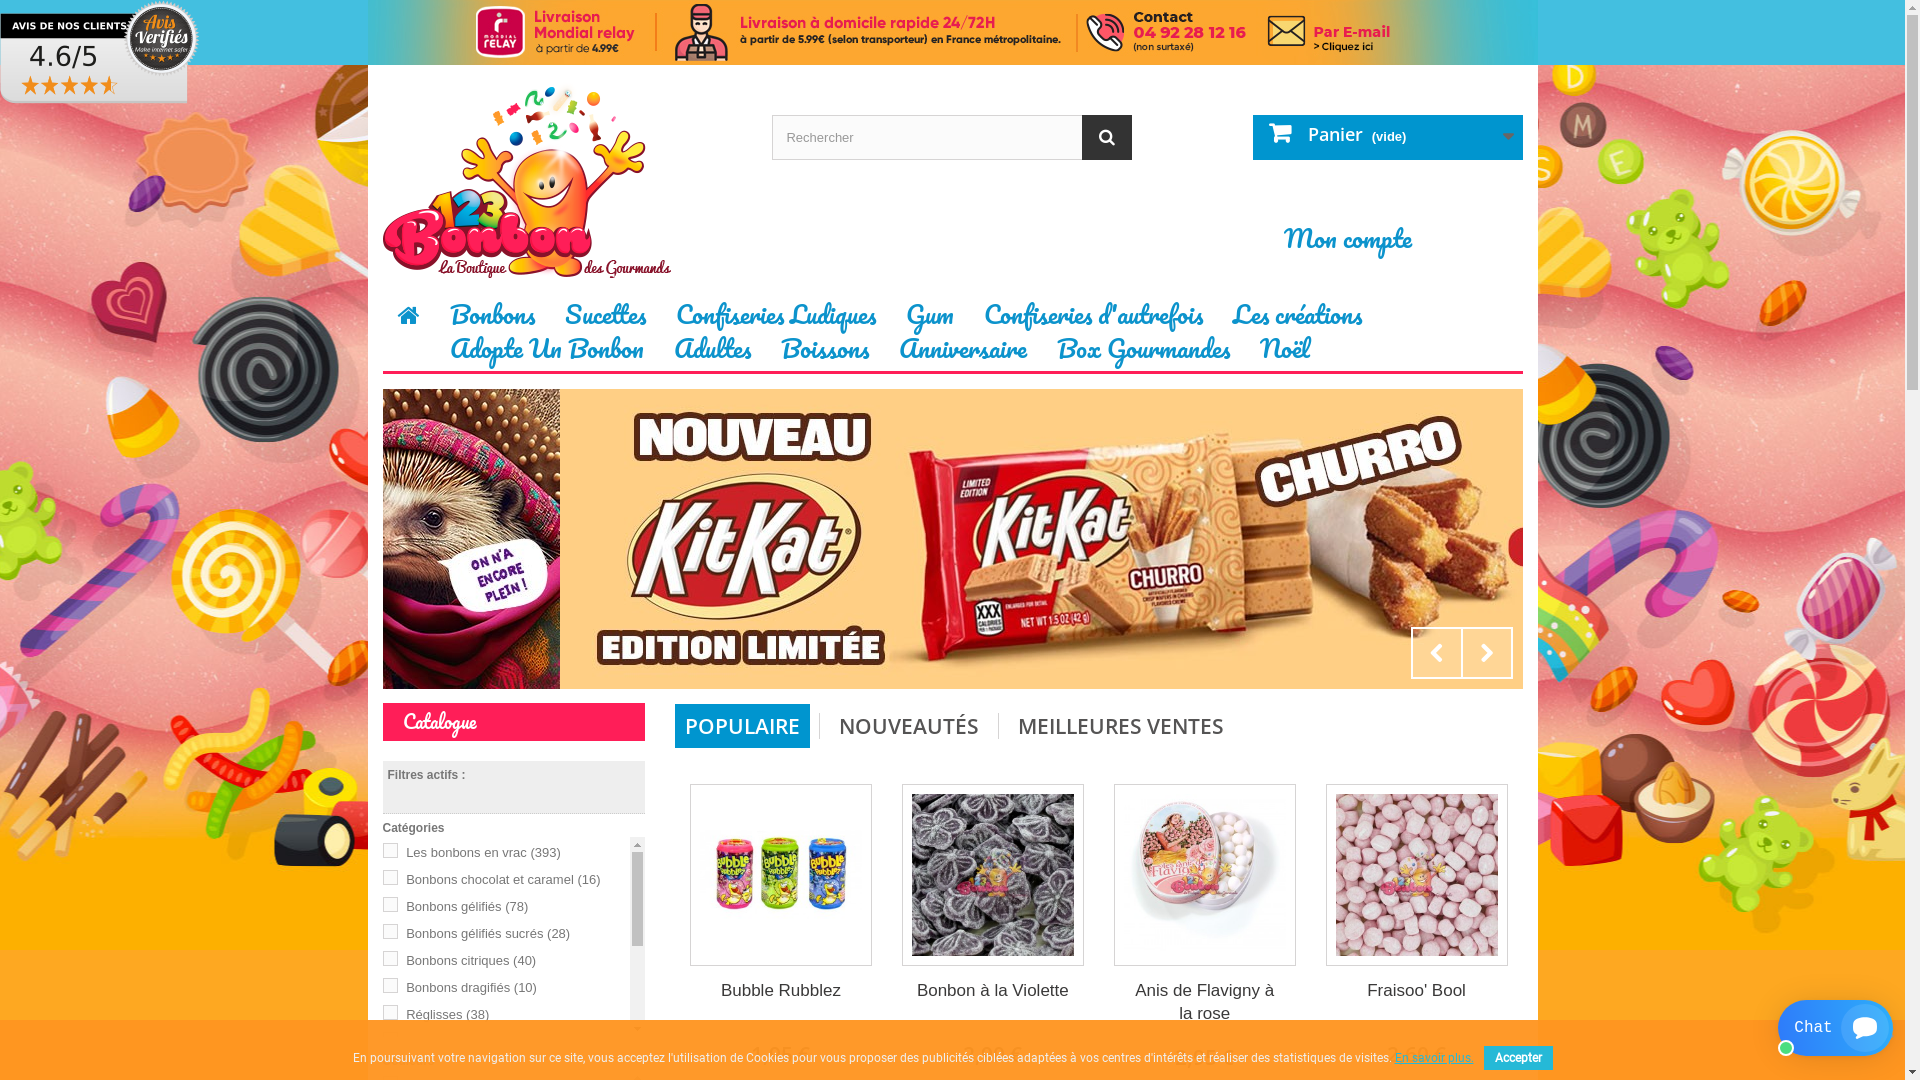 The height and width of the screenshot is (1080, 1920). I want to click on 123bonbon, so click(953, 32).